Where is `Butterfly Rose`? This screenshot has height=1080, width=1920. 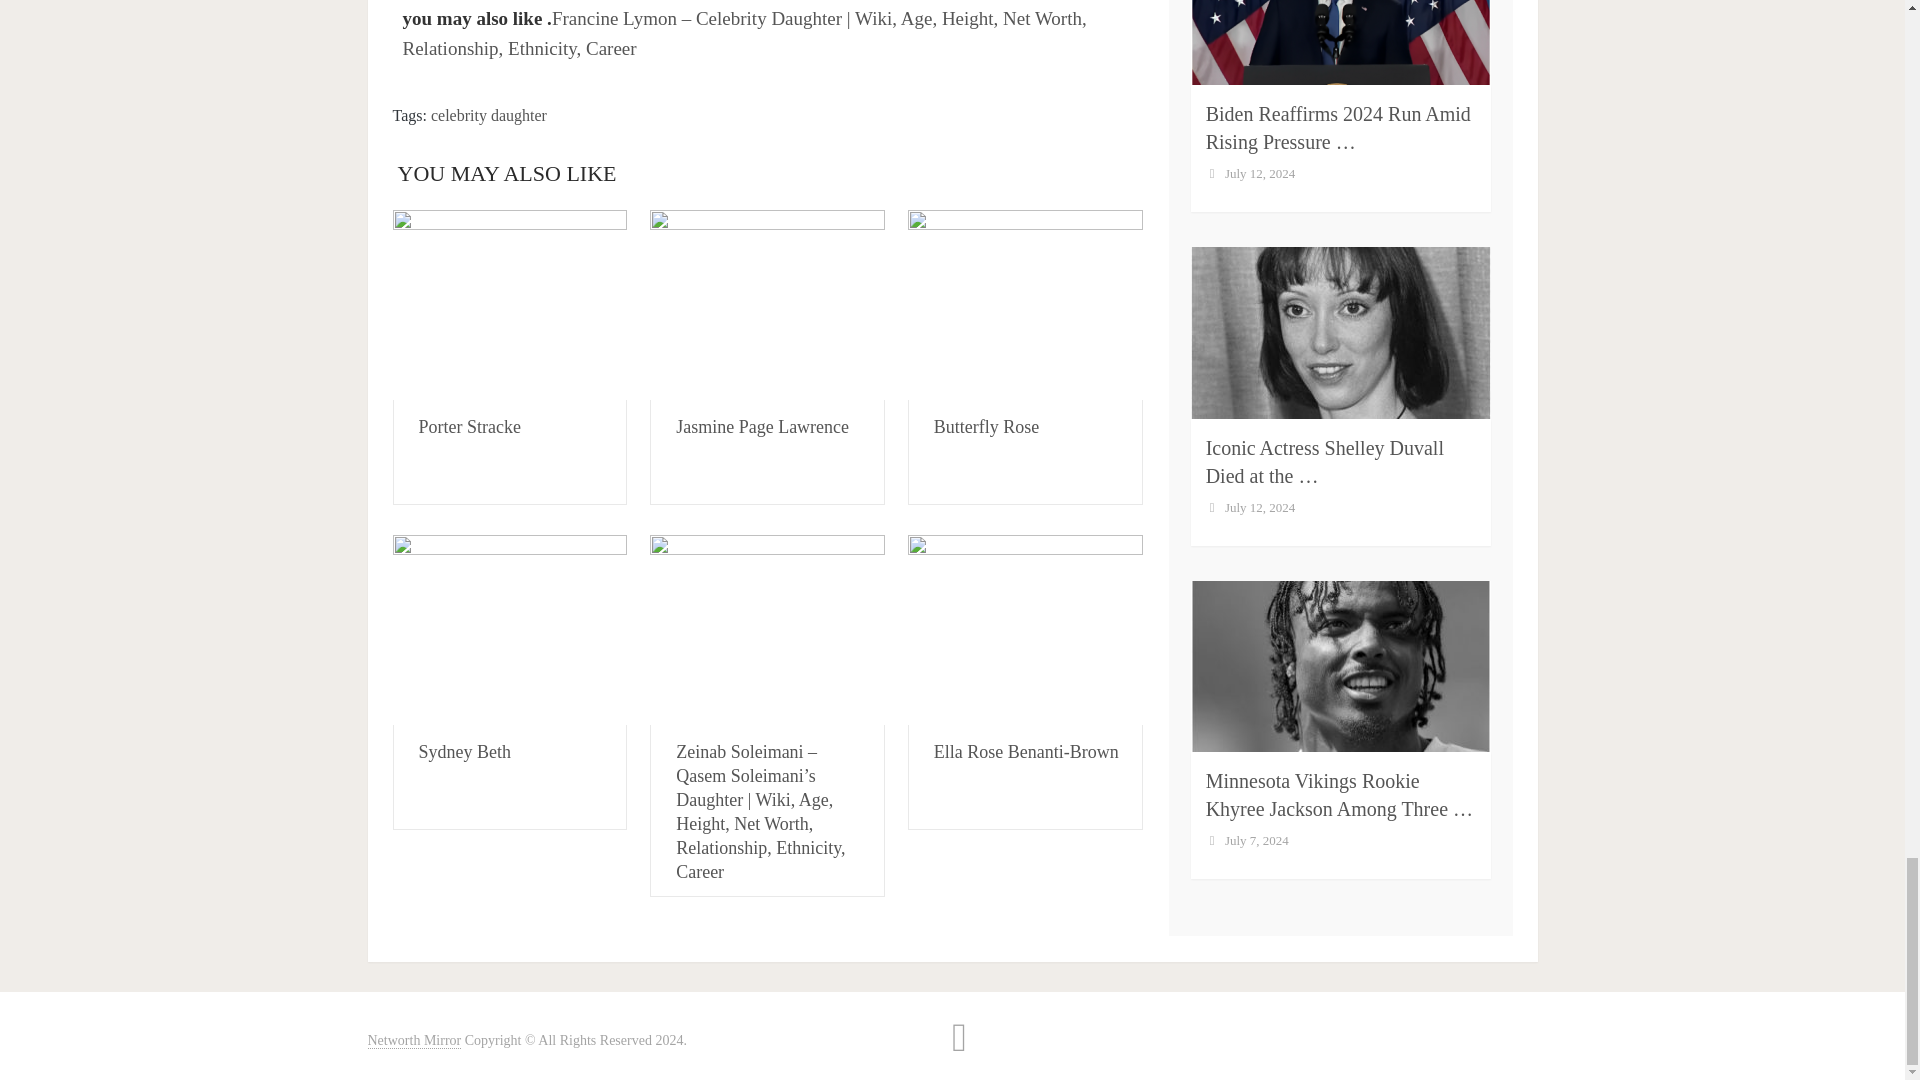
Butterfly Rose is located at coordinates (1025, 304).